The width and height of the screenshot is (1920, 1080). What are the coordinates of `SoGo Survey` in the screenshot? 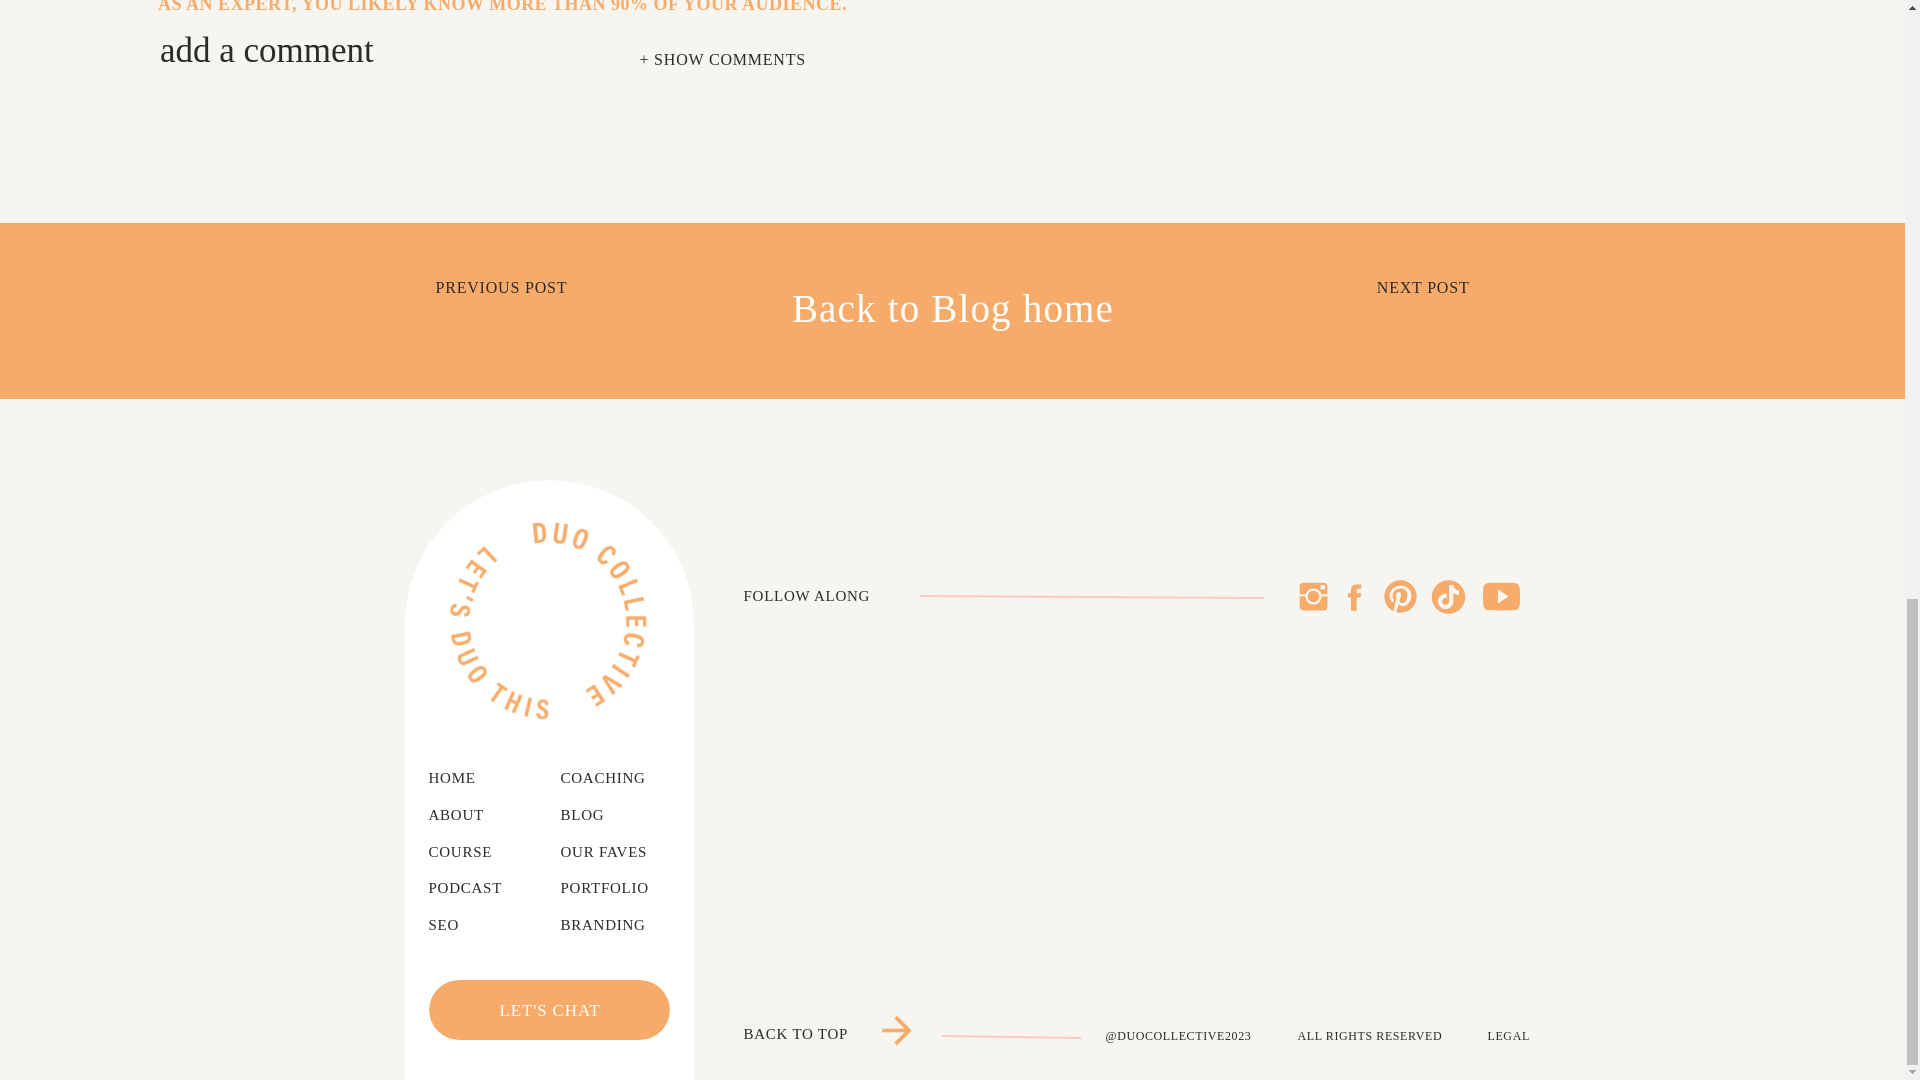 It's located at (226, 297).